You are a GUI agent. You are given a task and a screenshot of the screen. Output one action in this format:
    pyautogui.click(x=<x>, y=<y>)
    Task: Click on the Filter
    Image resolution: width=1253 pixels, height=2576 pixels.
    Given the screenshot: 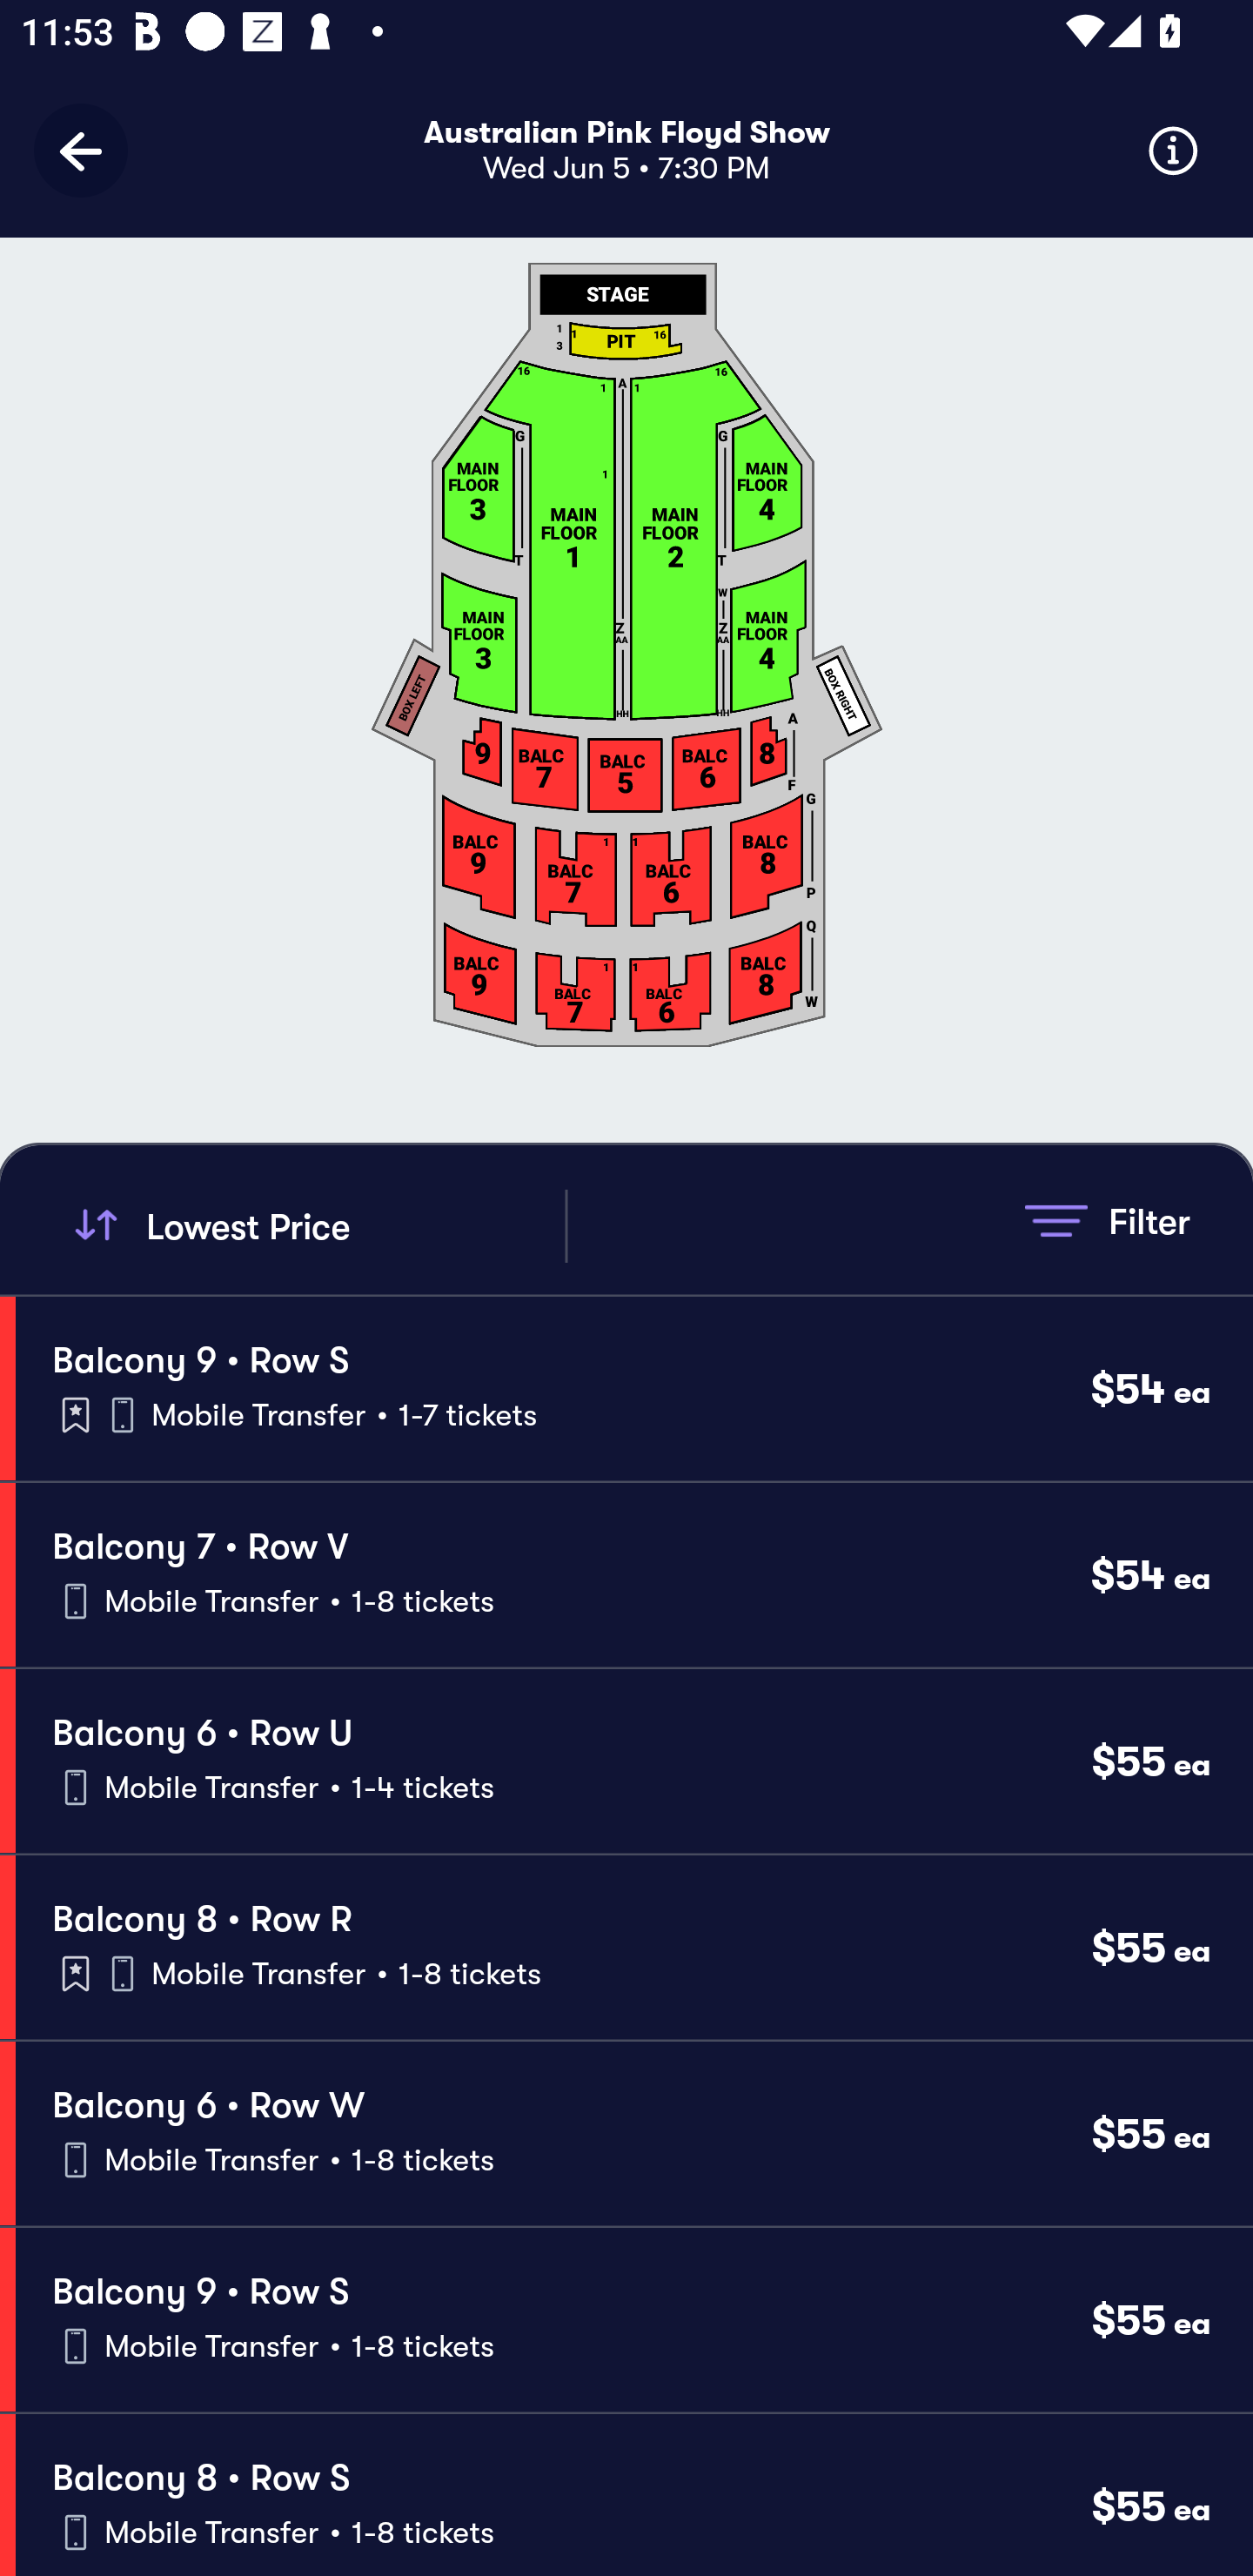 What is the action you would take?
    pyautogui.click(x=1107, y=1220)
    